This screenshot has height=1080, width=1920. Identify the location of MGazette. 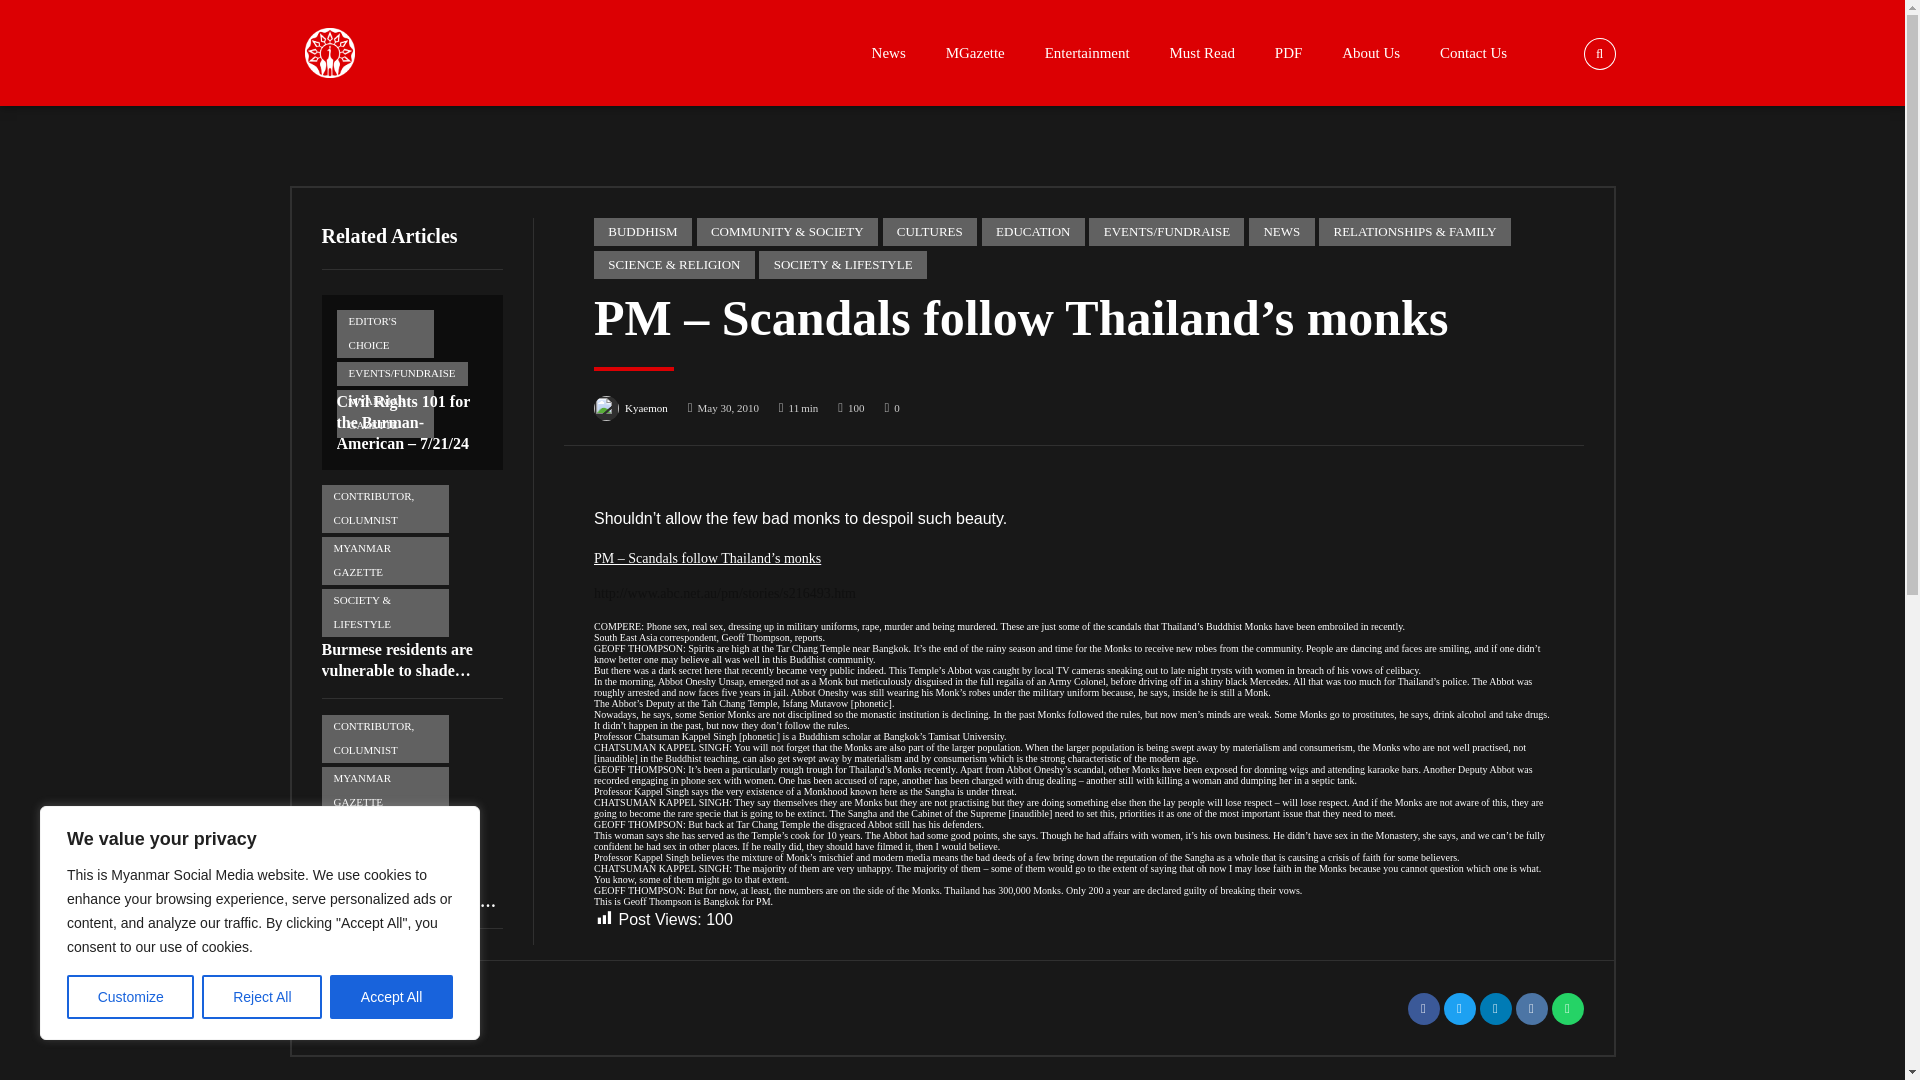
(975, 52).